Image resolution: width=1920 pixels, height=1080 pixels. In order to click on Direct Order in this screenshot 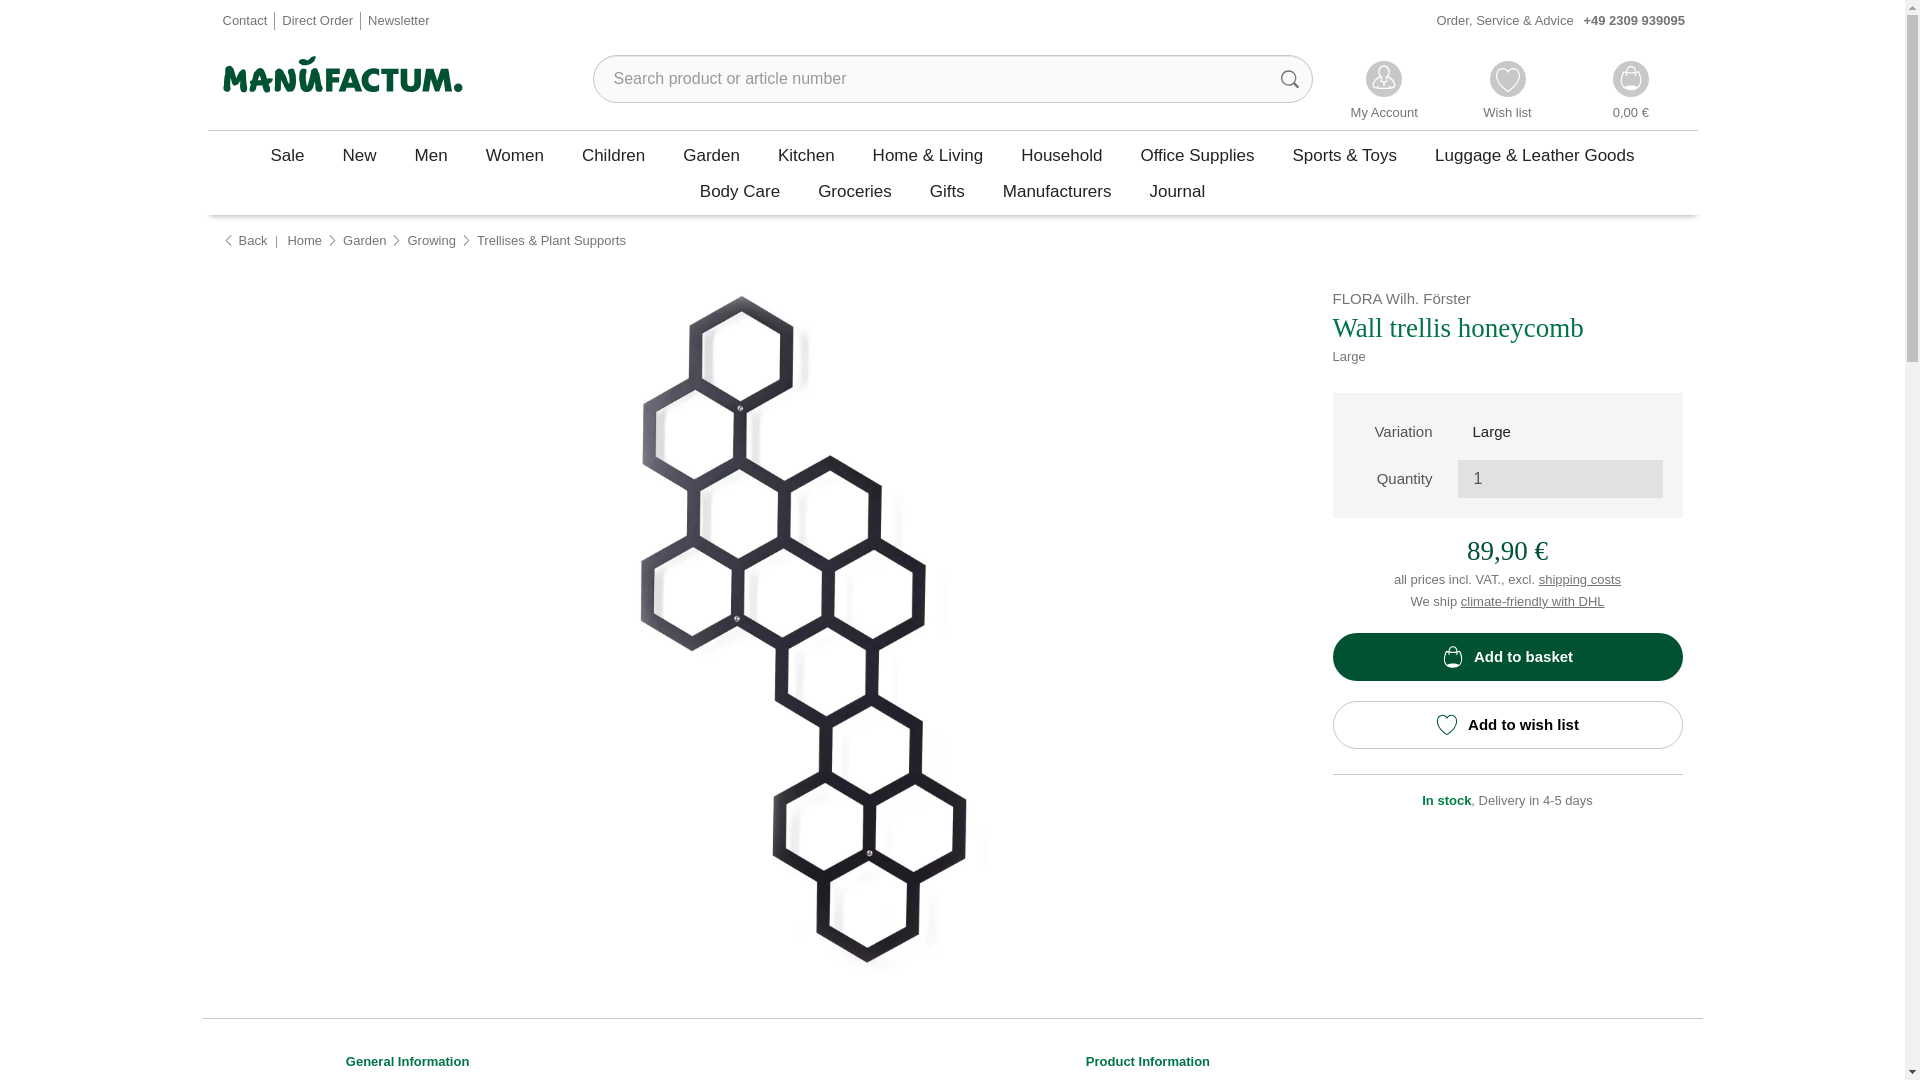, I will do `click(318, 22)`.